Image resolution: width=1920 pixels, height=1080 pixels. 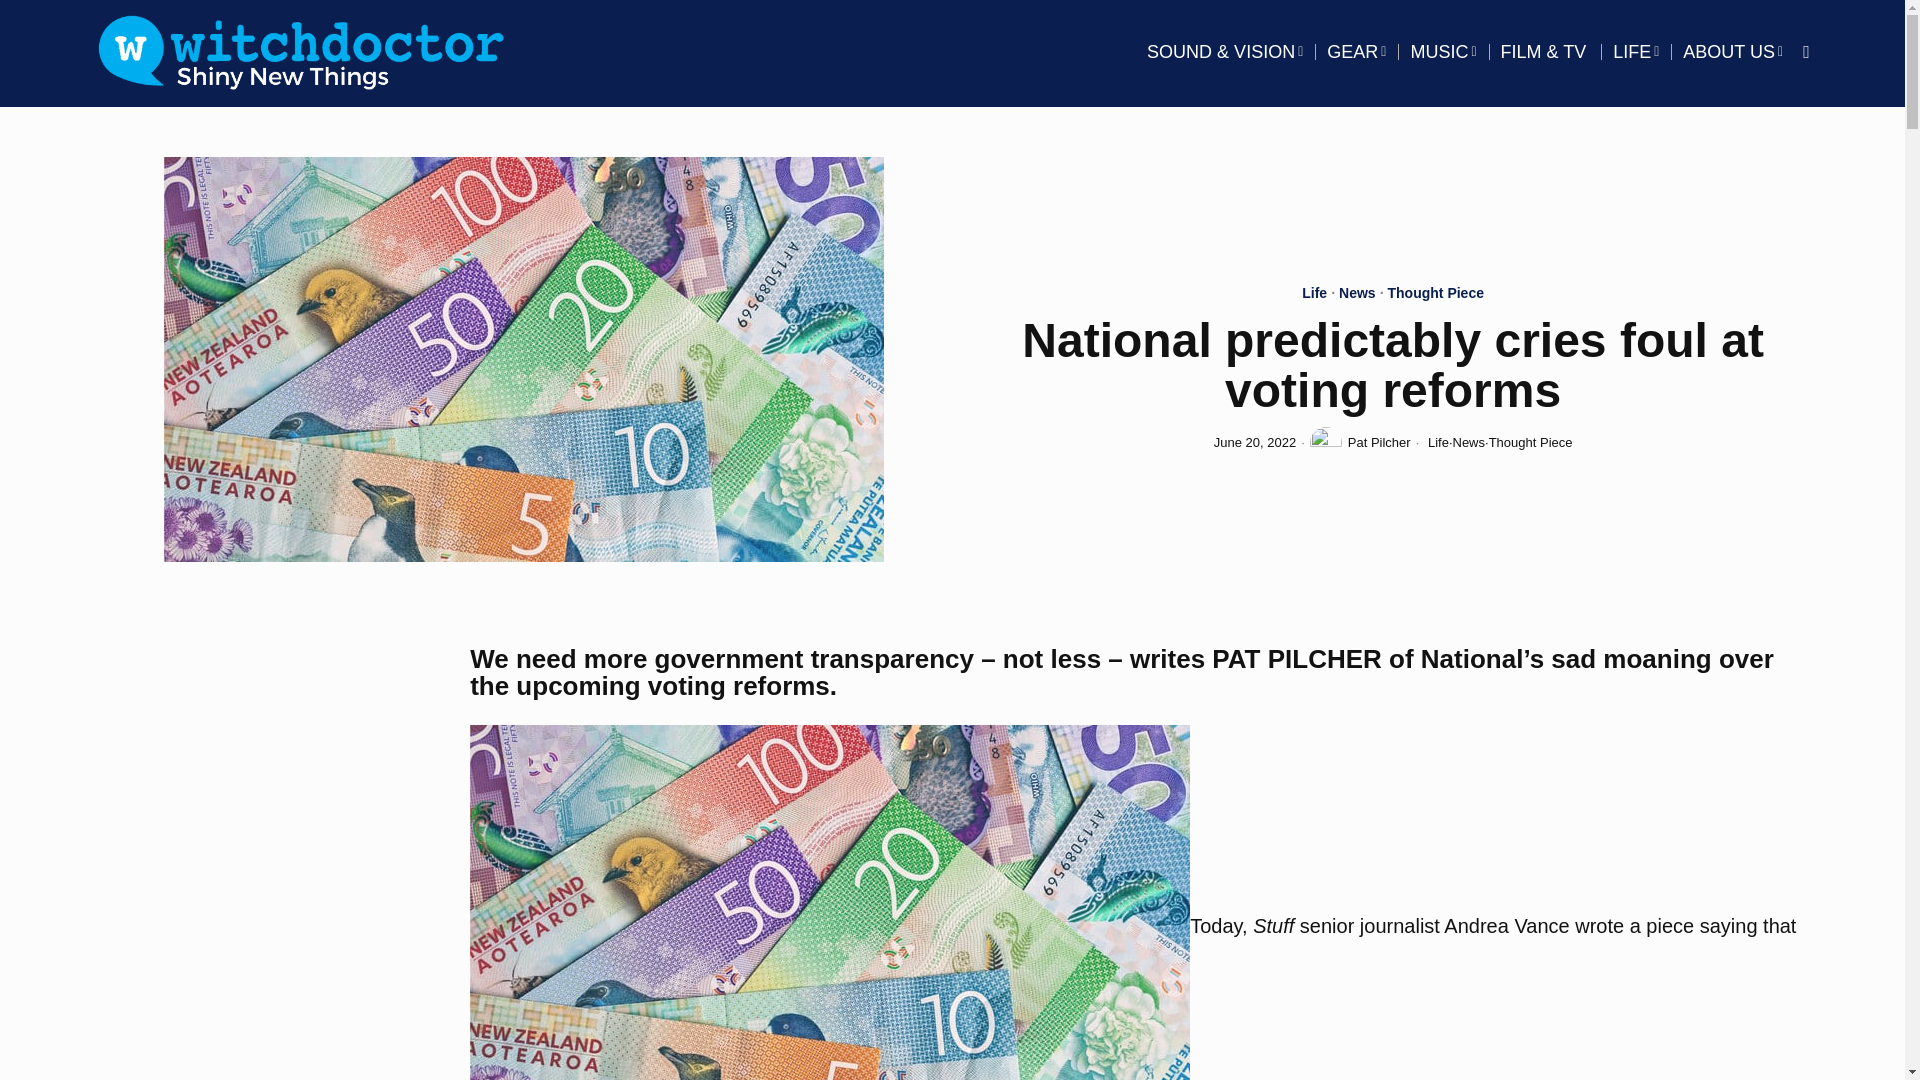 I want to click on Life, so click(x=1438, y=442).